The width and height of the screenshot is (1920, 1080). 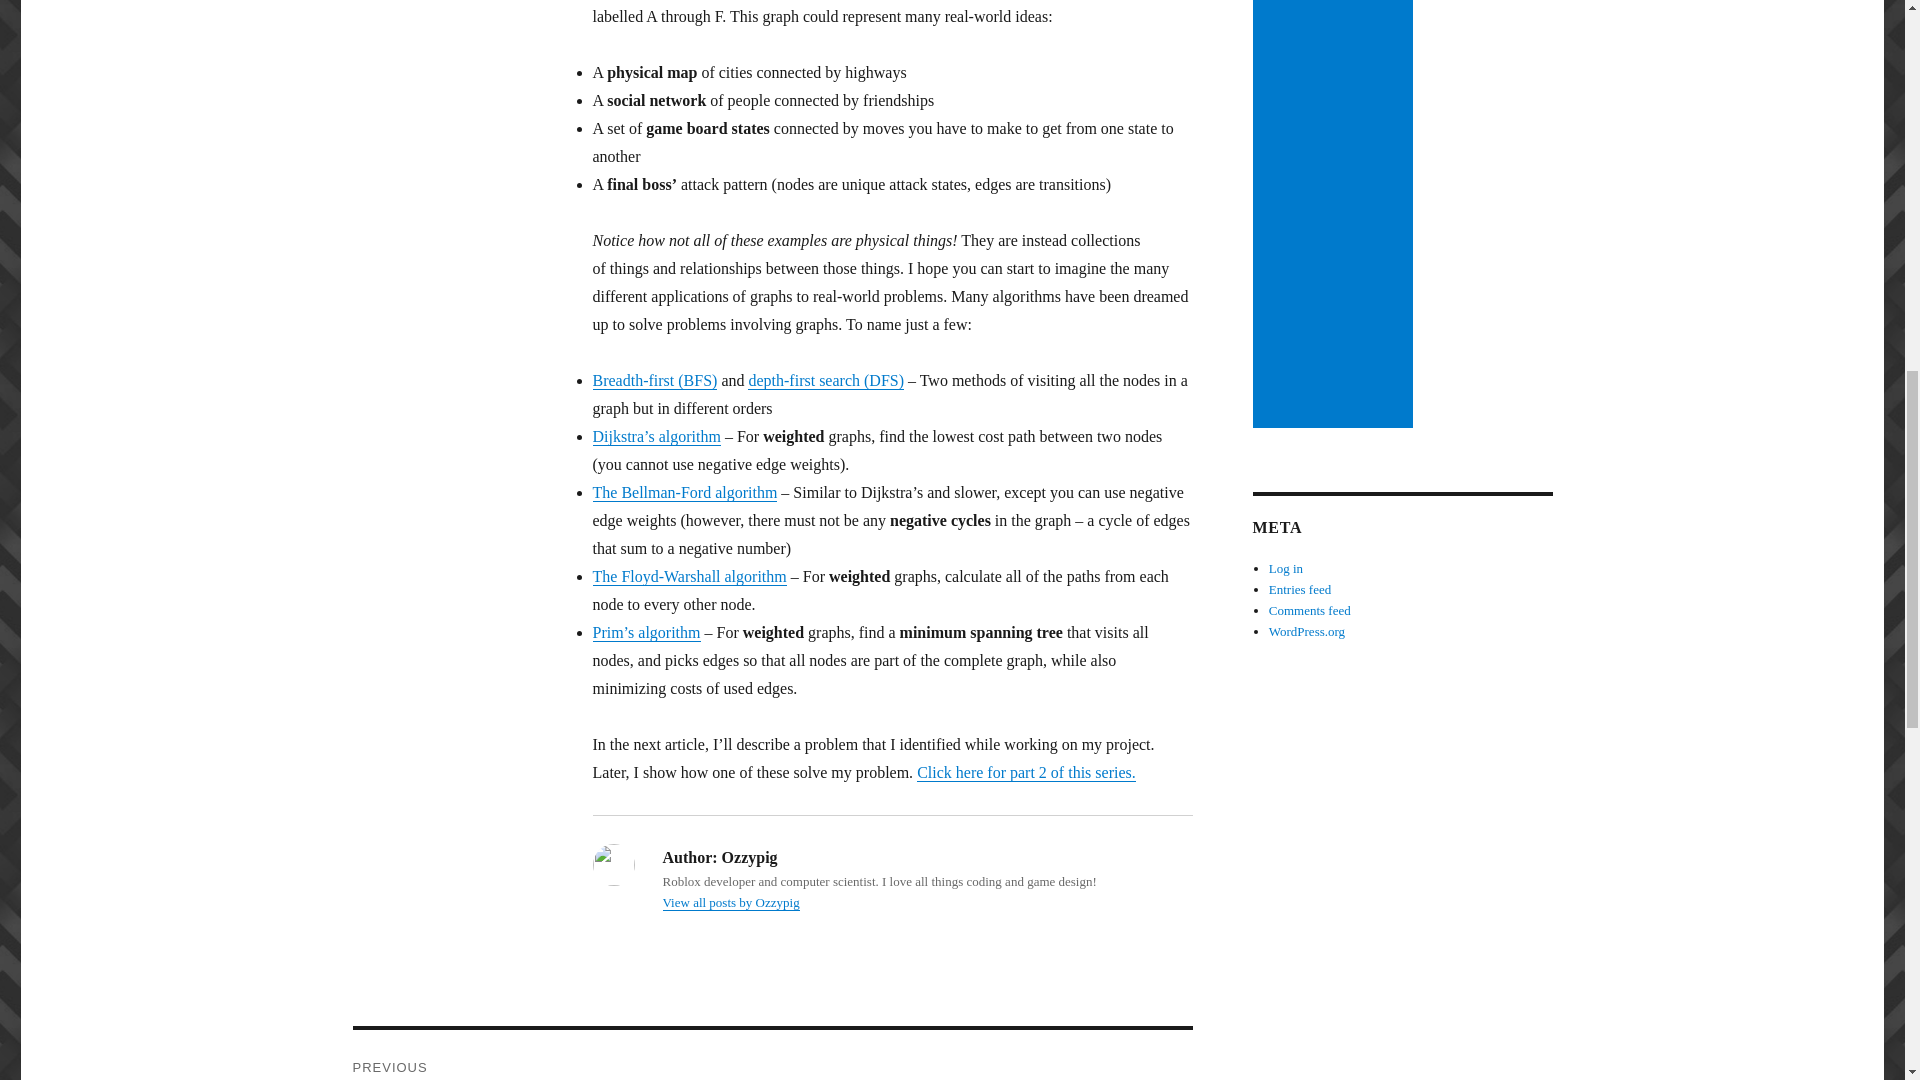 I want to click on The Floyd-Warshall algorithm, so click(x=688, y=576).